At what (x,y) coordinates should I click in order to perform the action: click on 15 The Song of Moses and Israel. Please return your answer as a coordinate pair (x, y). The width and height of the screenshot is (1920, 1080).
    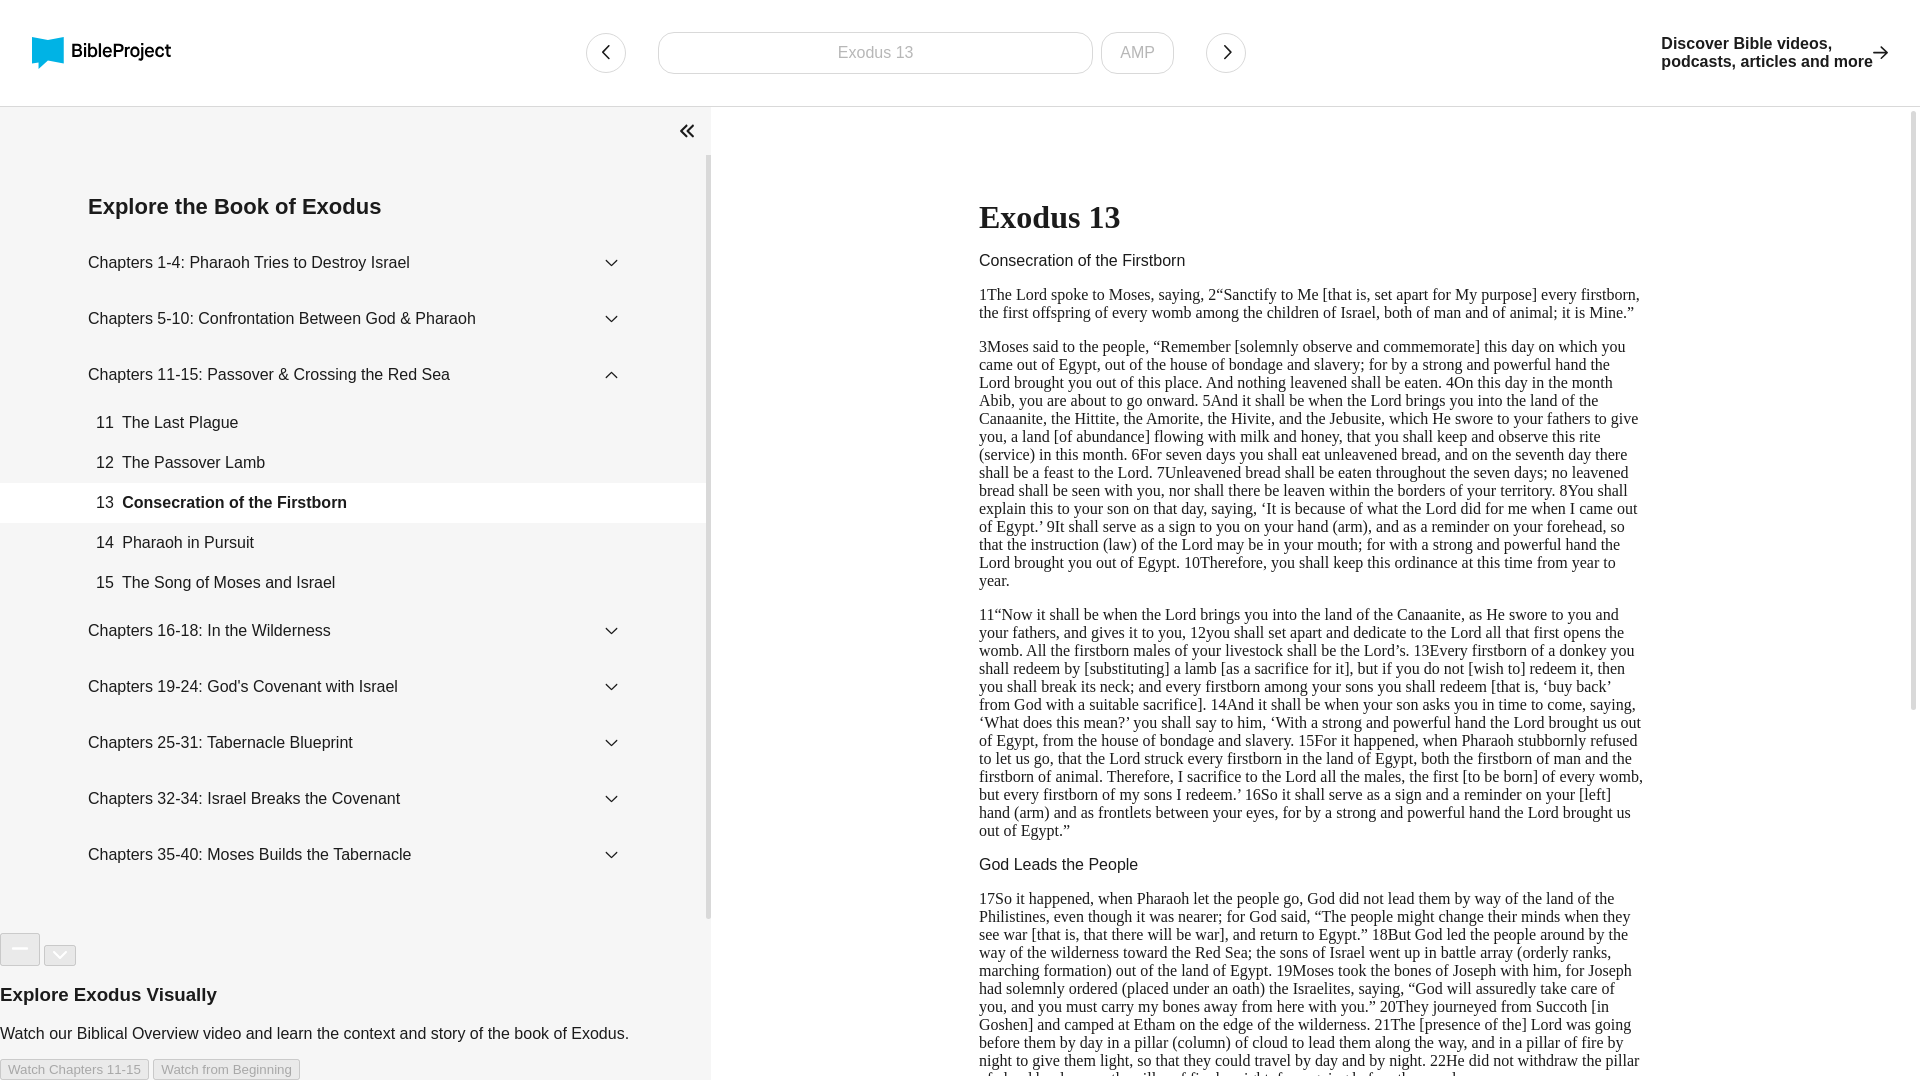
    Looking at the image, I should click on (353, 582).